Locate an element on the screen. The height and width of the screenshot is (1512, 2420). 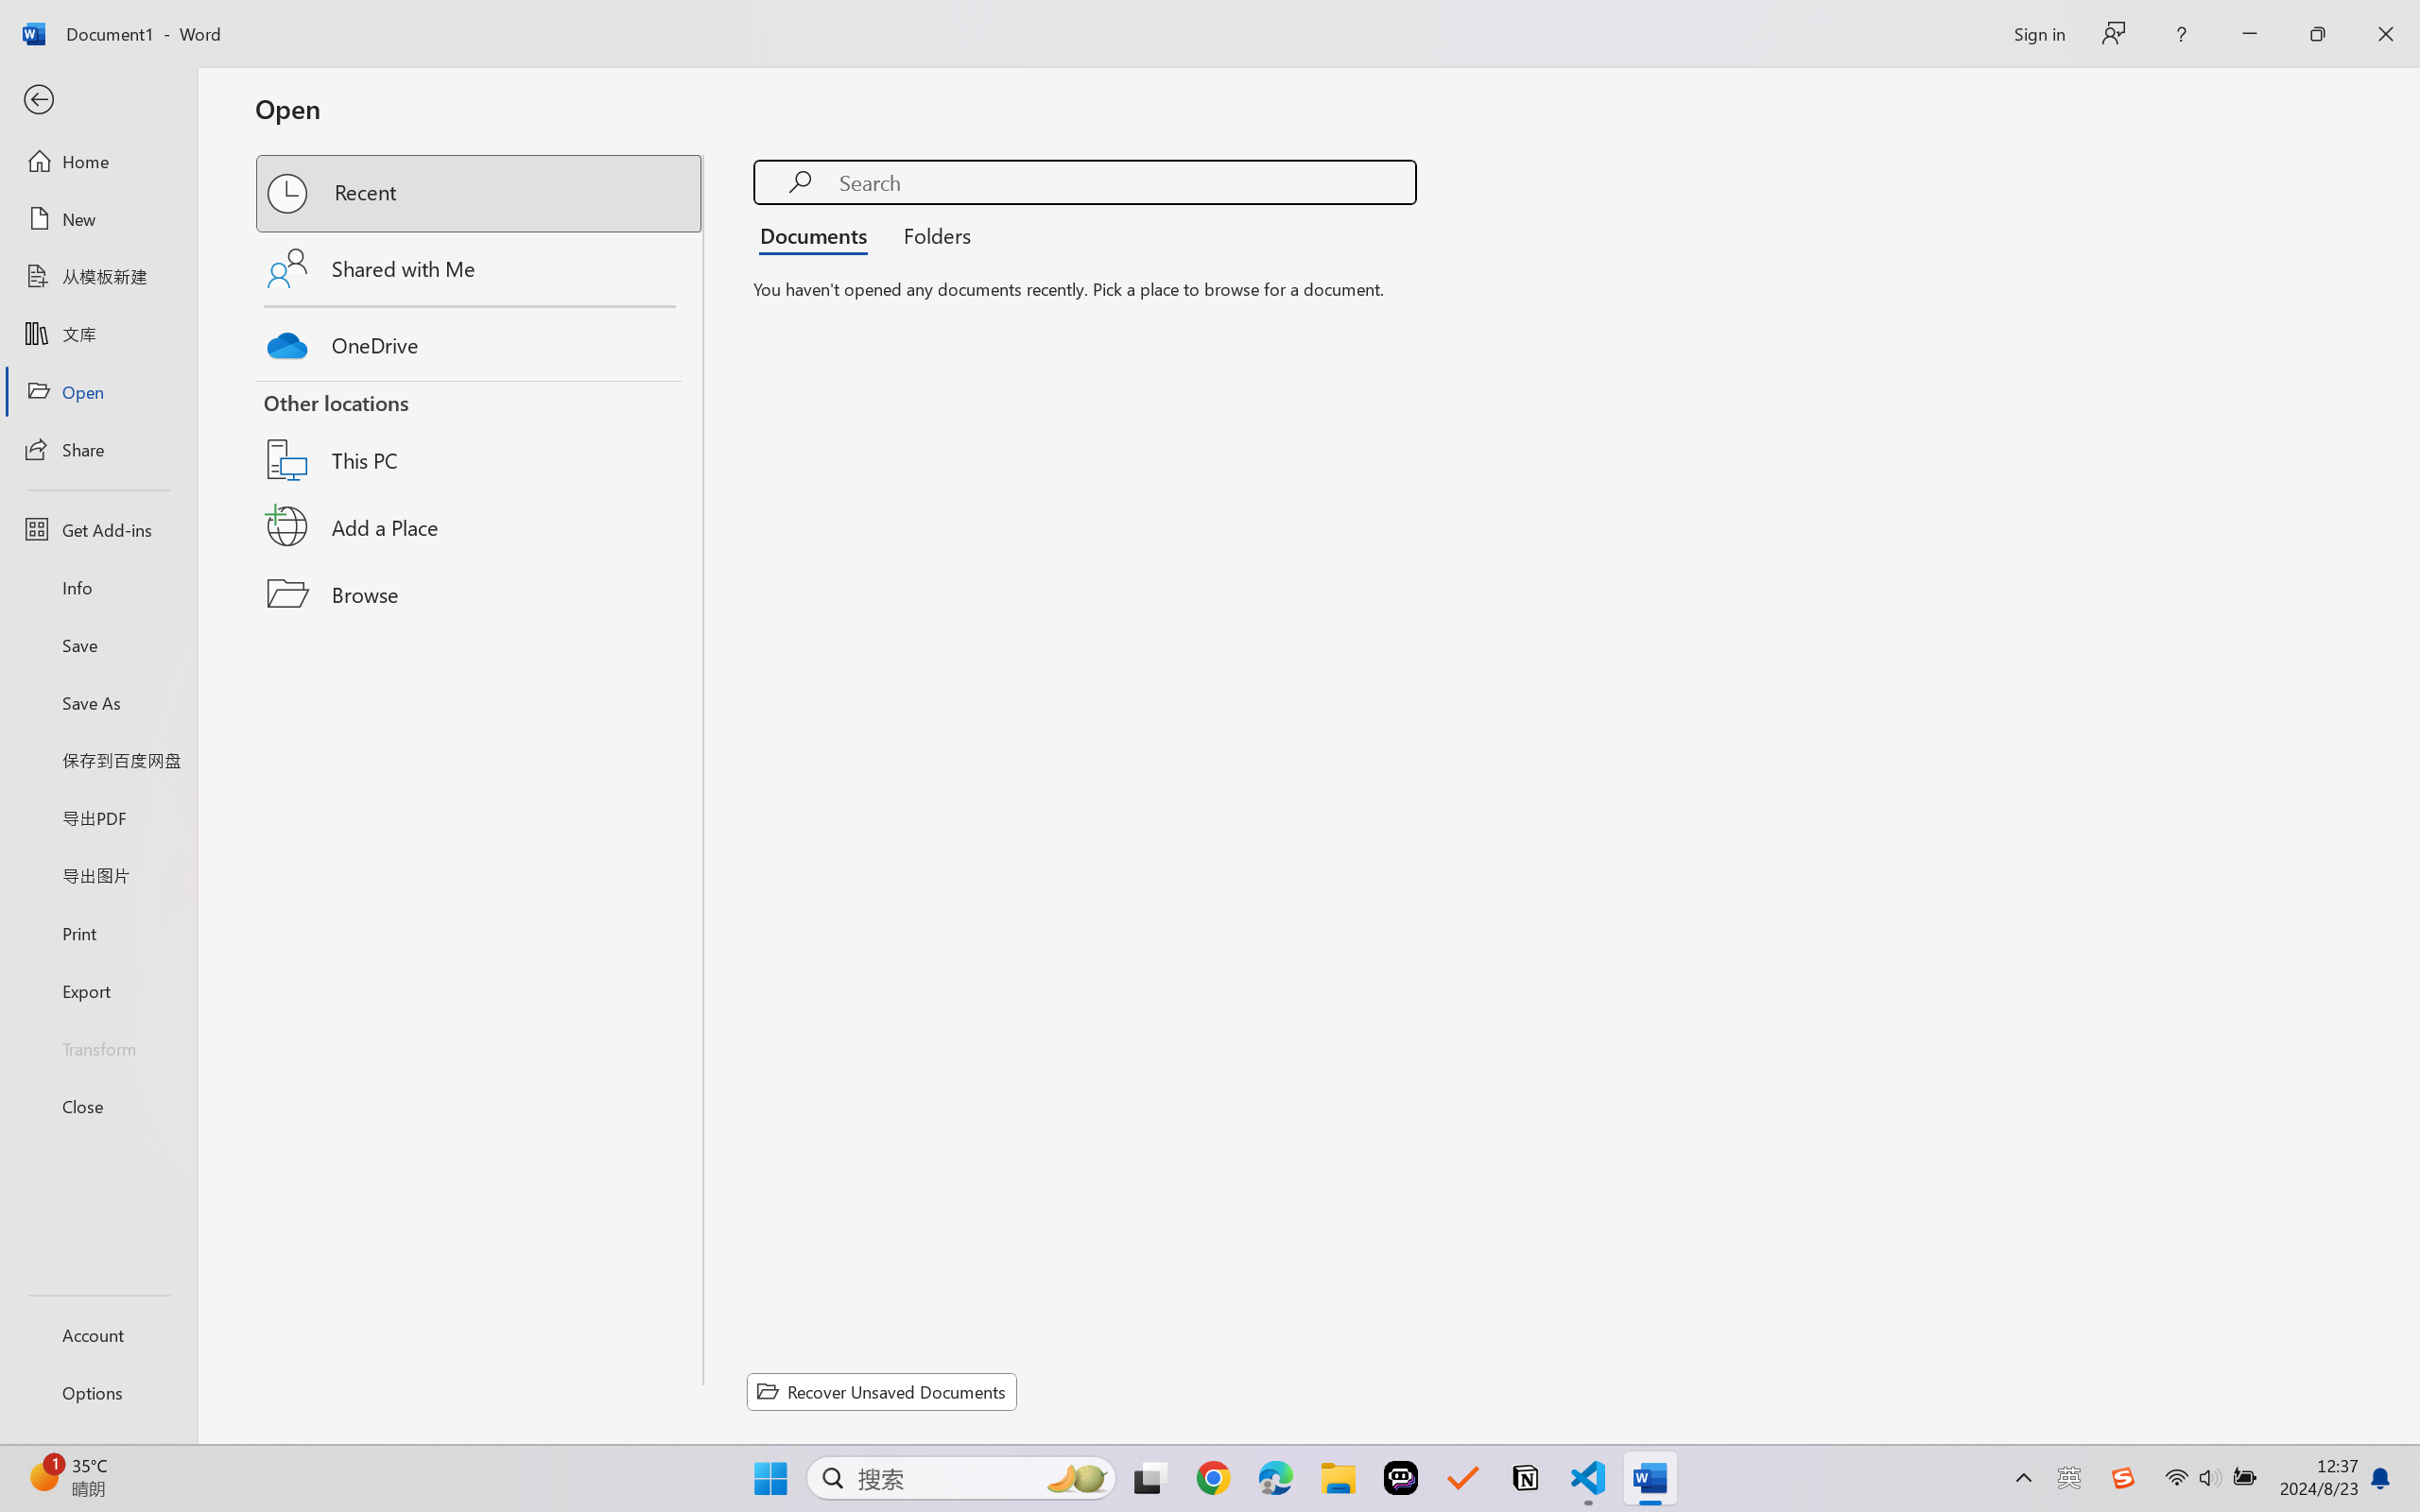
New is located at coordinates (98, 219).